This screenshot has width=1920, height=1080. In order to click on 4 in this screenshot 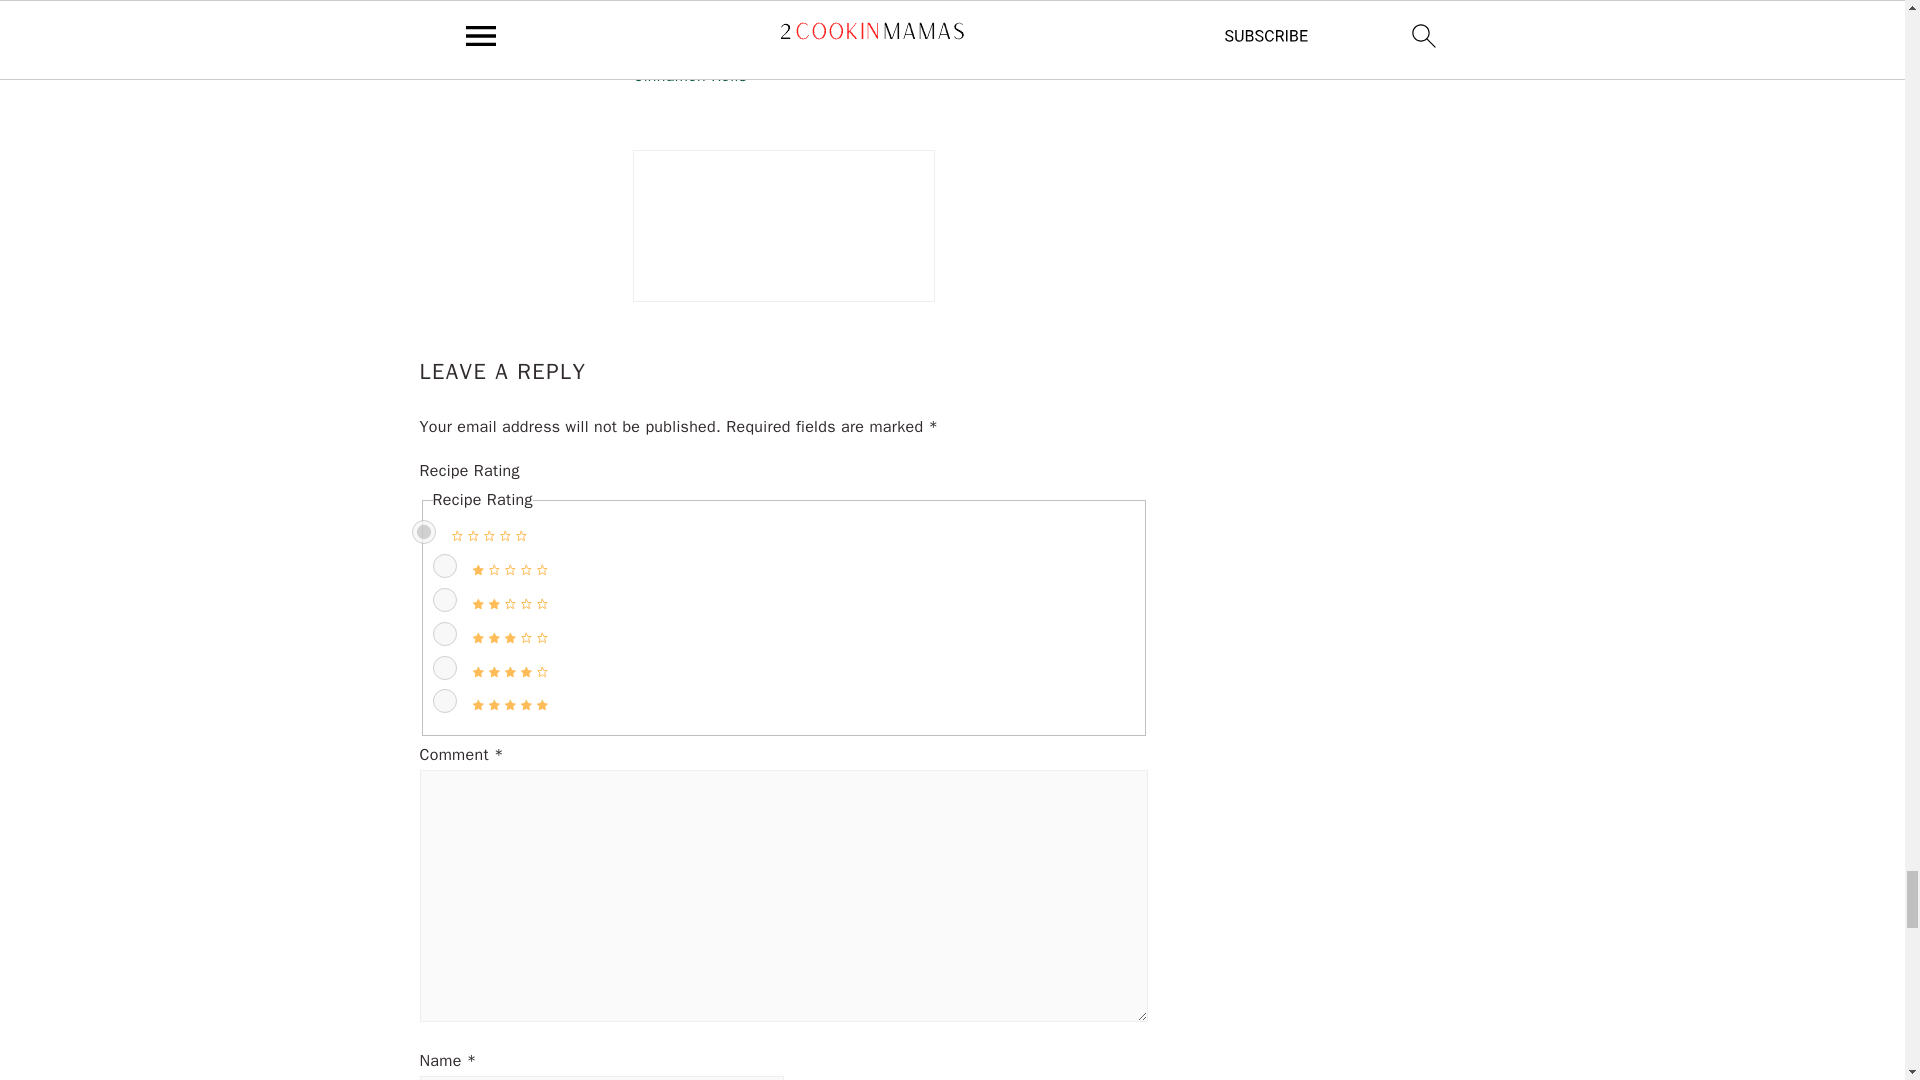, I will do `click(444, 668)`.